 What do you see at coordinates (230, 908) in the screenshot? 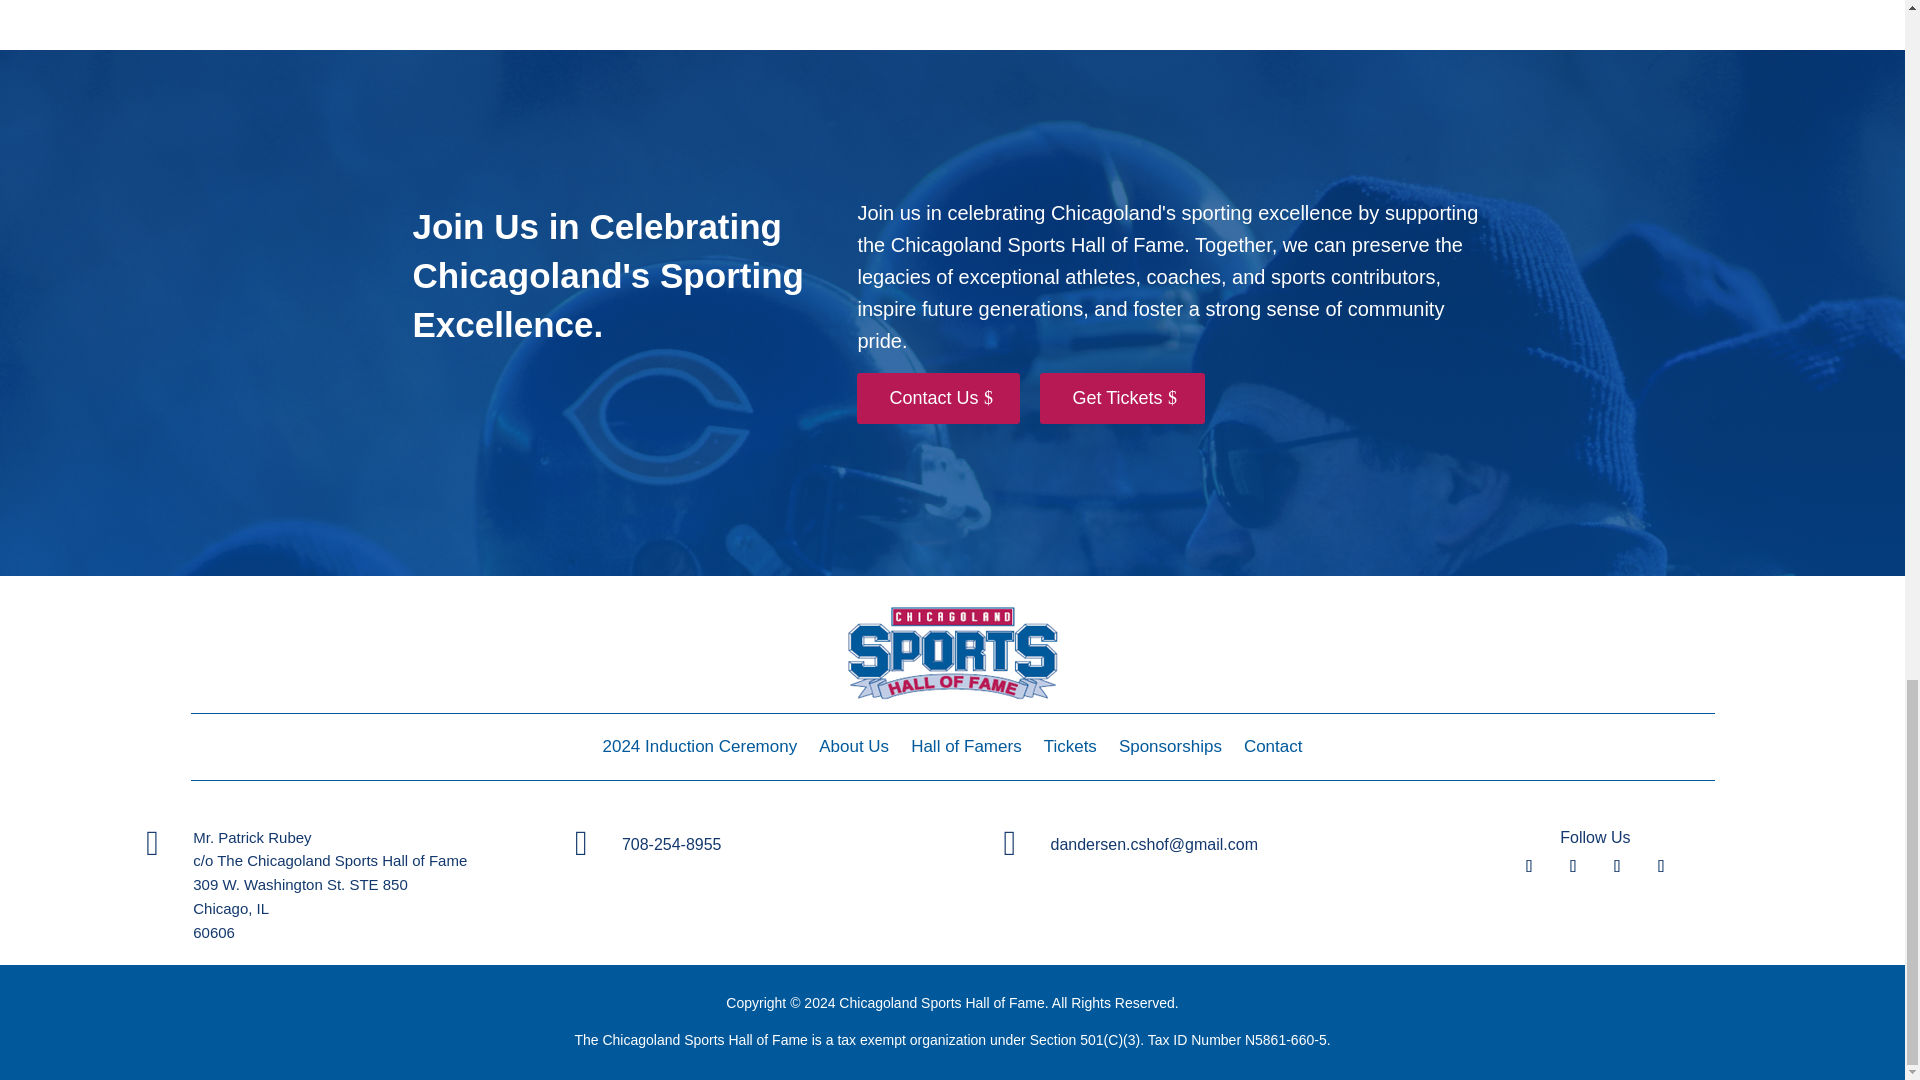
I see `Chicago, IL` at bounding box center [230, 908].